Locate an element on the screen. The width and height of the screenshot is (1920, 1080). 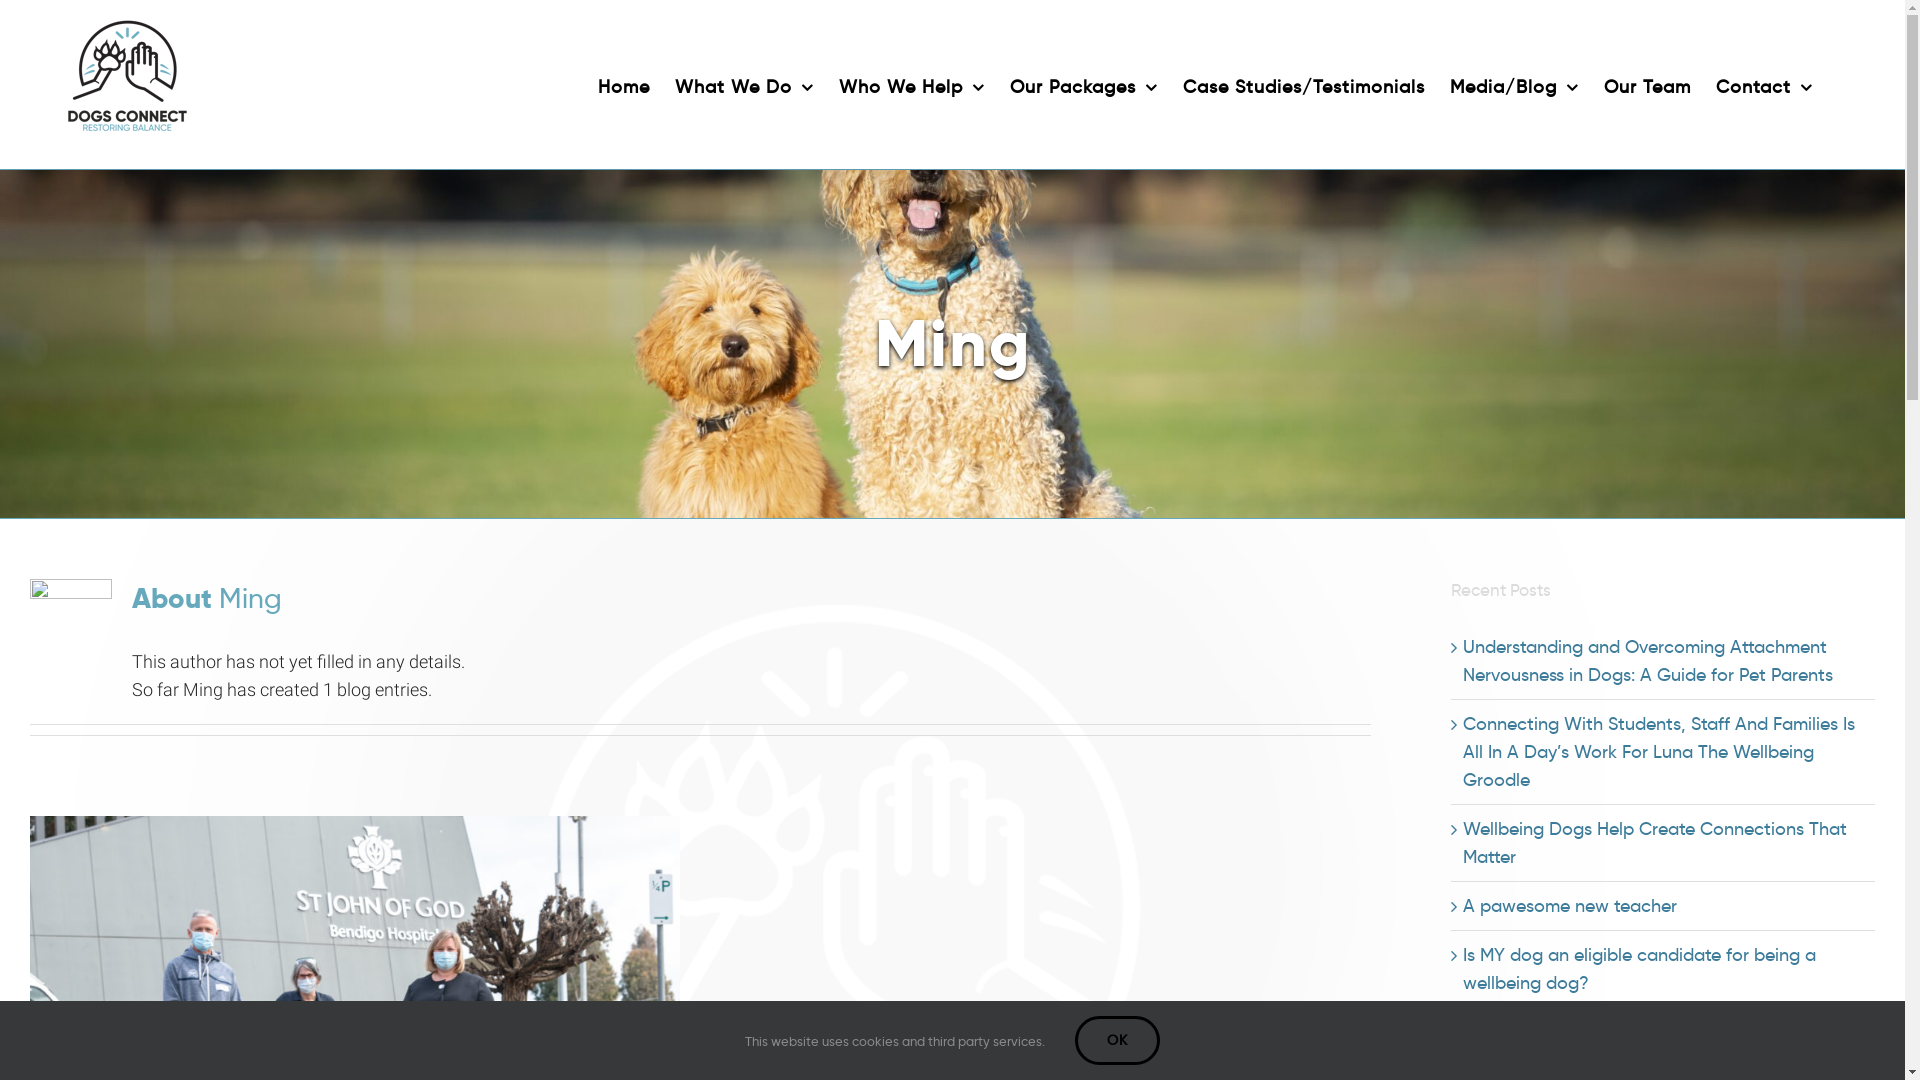
Wellbeing Dogs Help Create Connections That Matter is located at coordinates (1655, 843).